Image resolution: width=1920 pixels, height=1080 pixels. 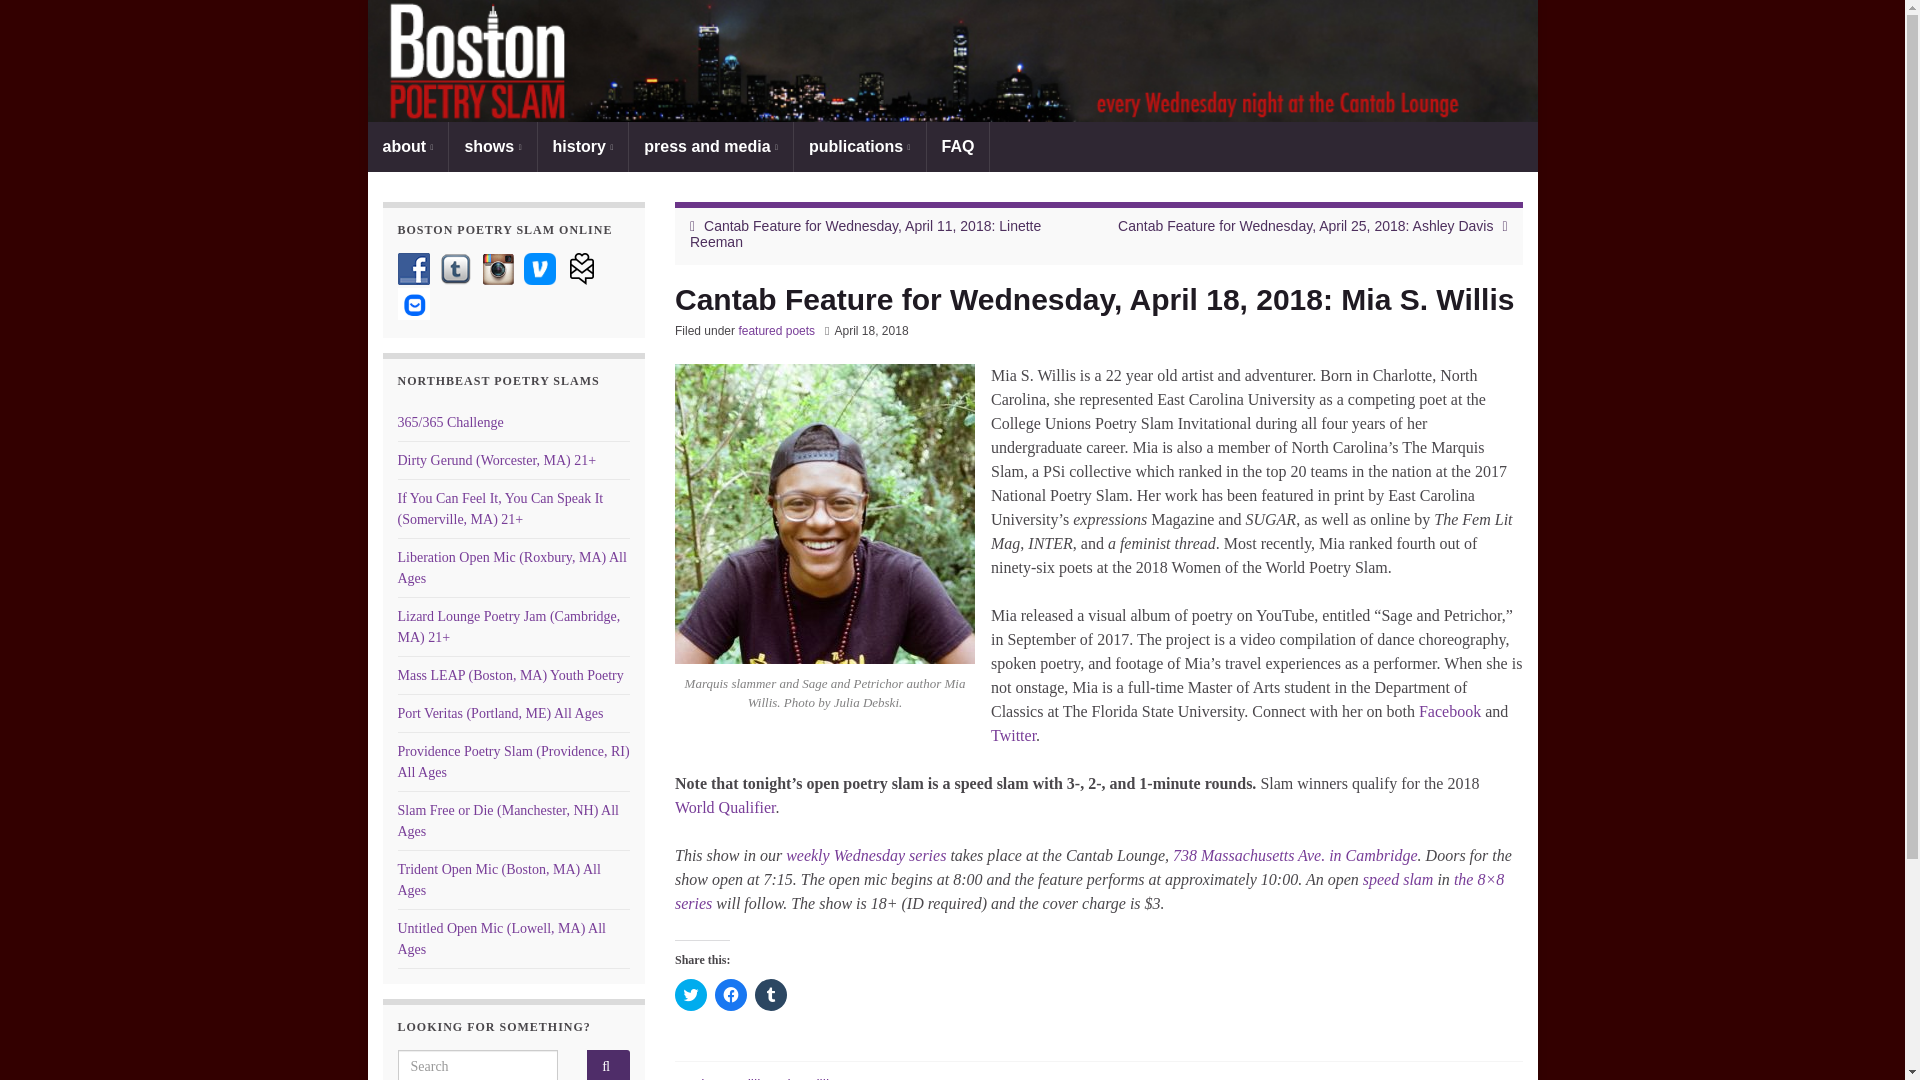 What do you see at coordinates (583, 146) in the screenshot?
I see `history` at bounding box center [583, 146].